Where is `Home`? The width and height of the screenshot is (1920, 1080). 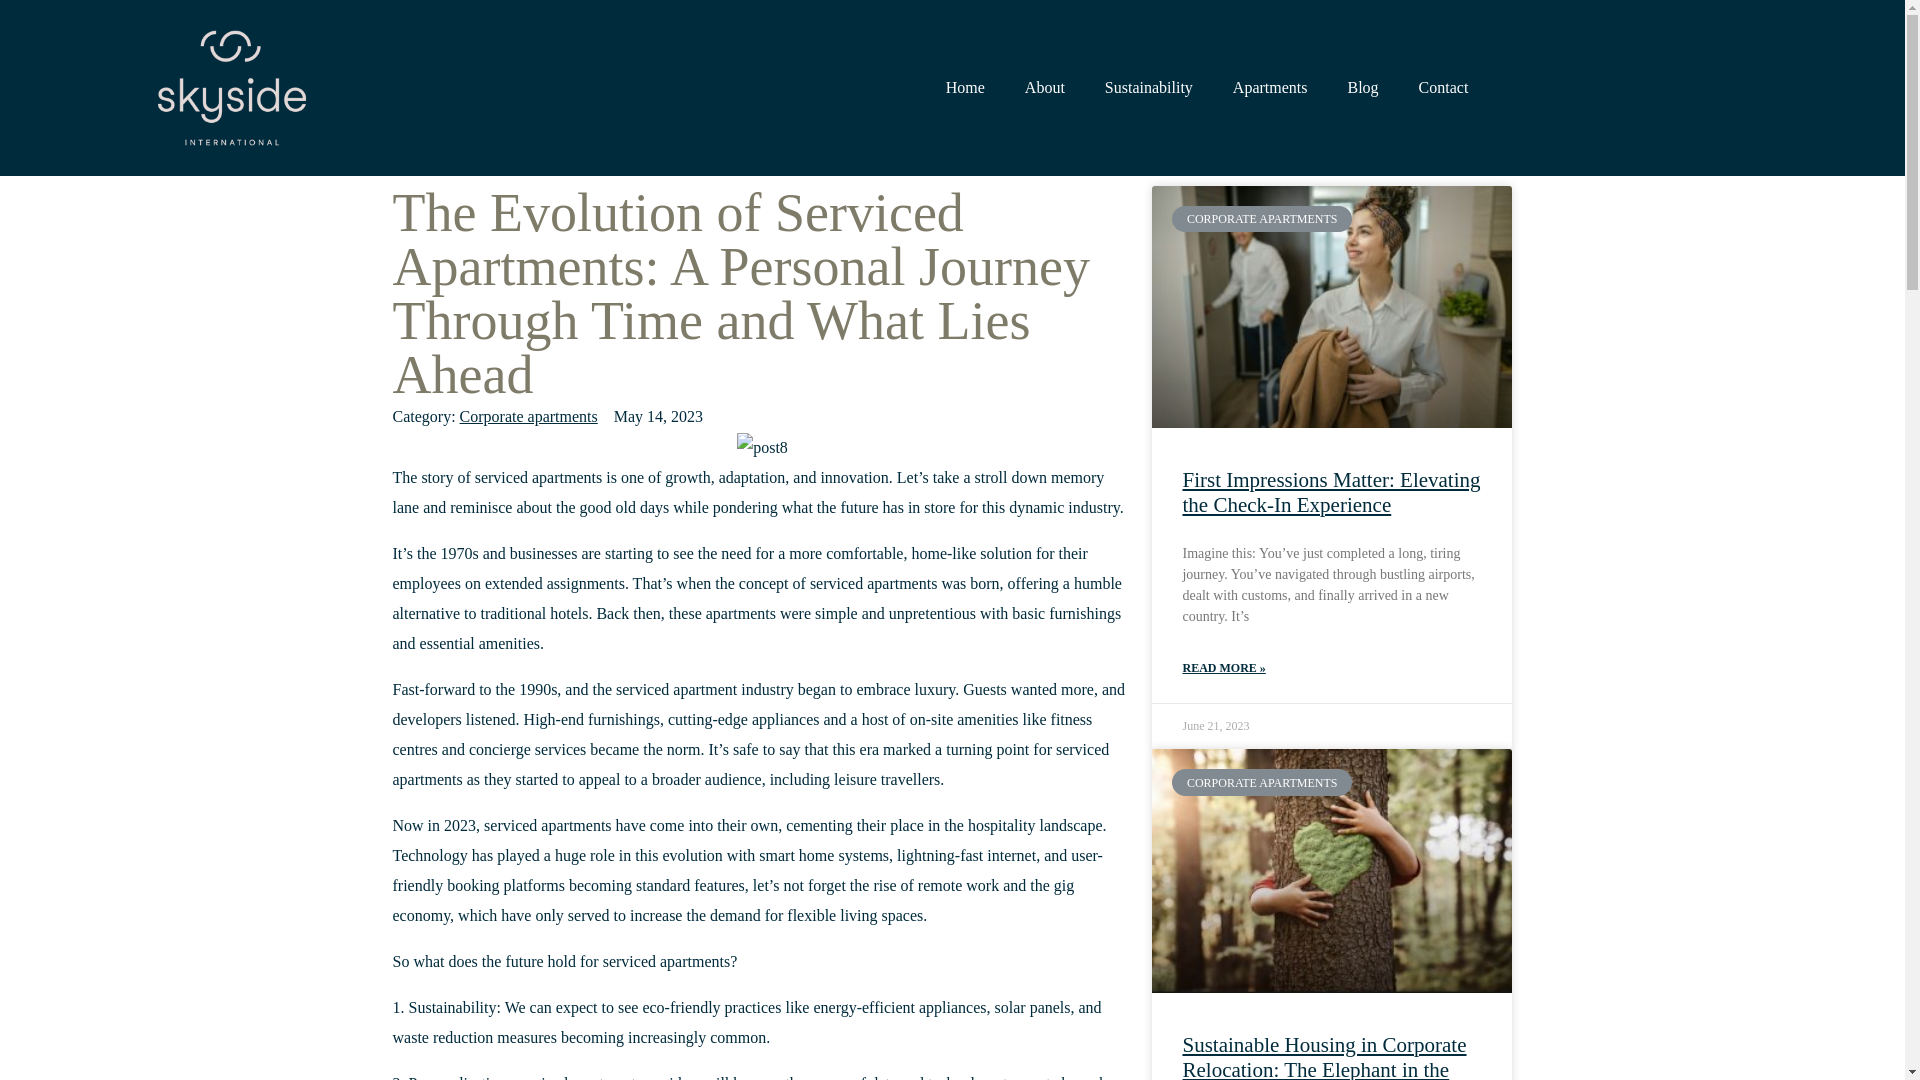 Home is located at coordinates (964, 88).